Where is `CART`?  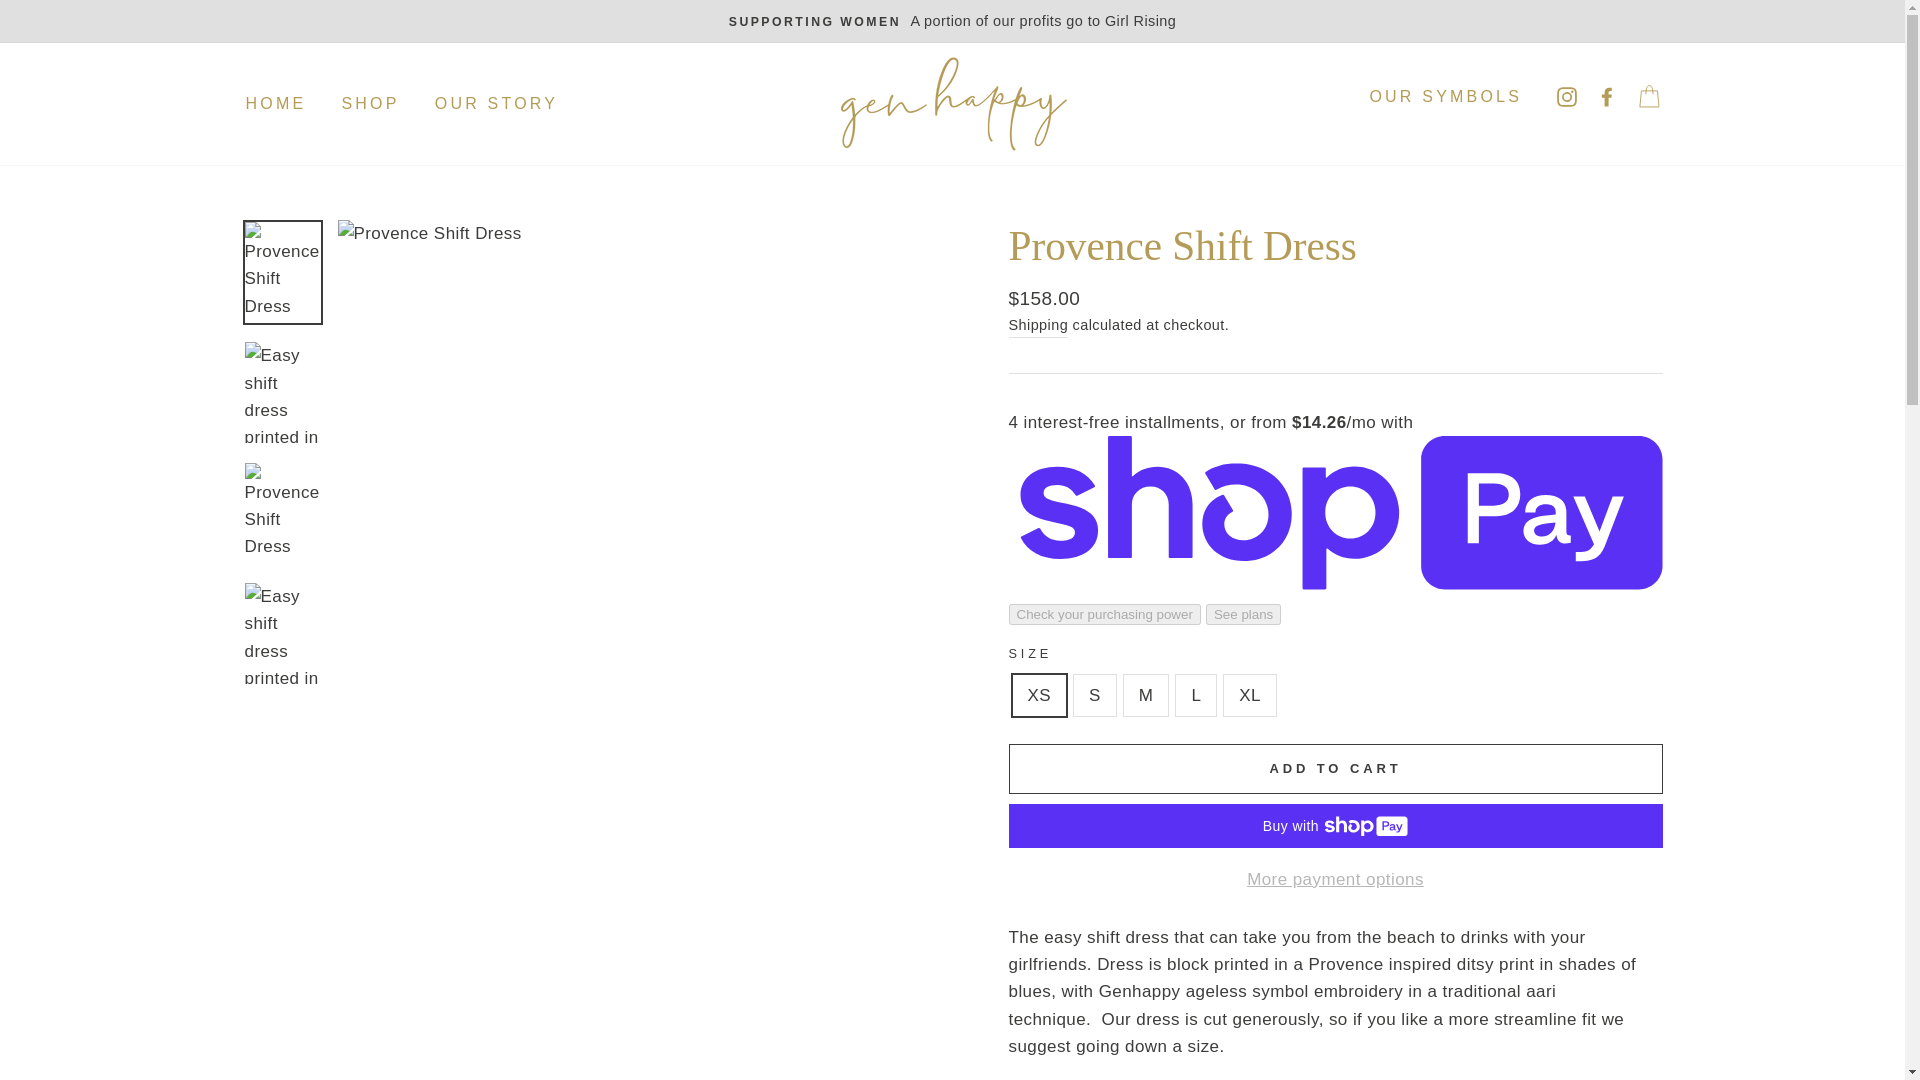
CART is located at coordinates (1648, 96).